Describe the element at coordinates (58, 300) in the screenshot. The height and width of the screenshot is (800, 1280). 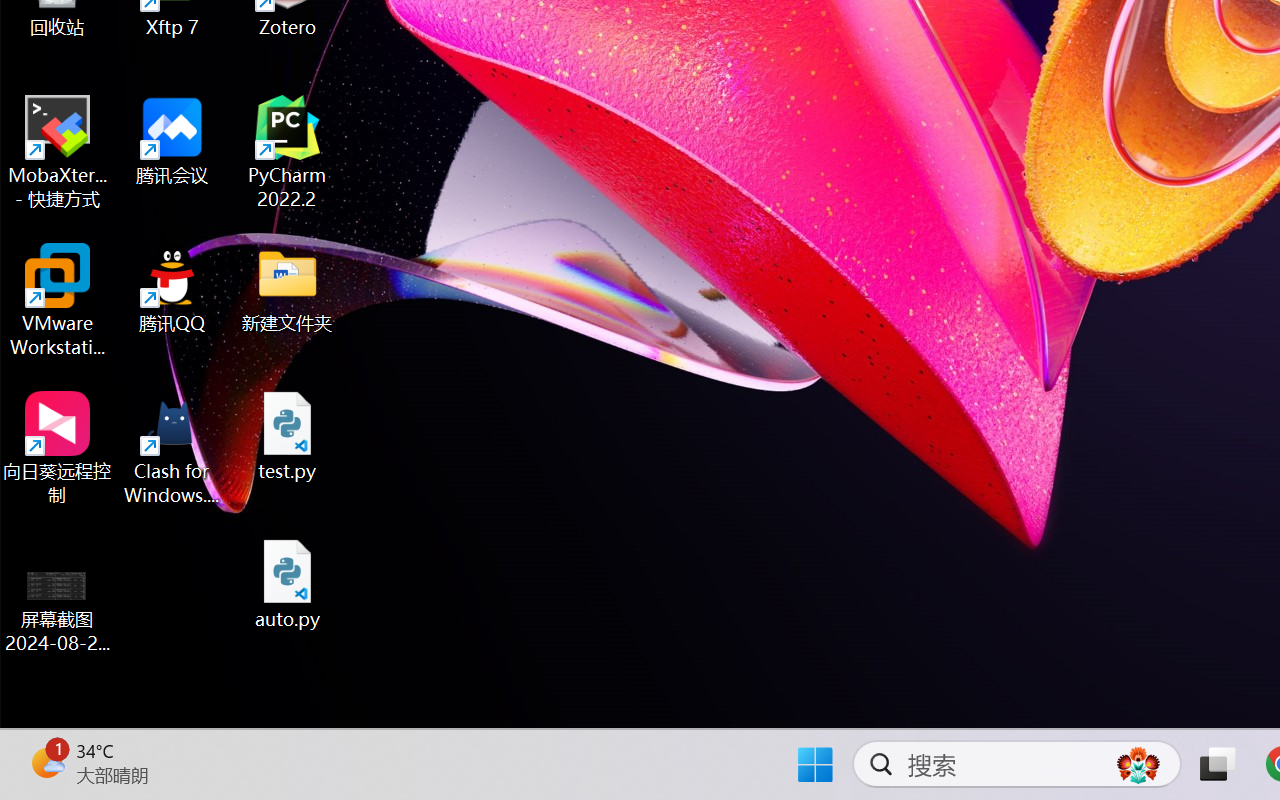
I see `VMware Workstation Pro` at that location.